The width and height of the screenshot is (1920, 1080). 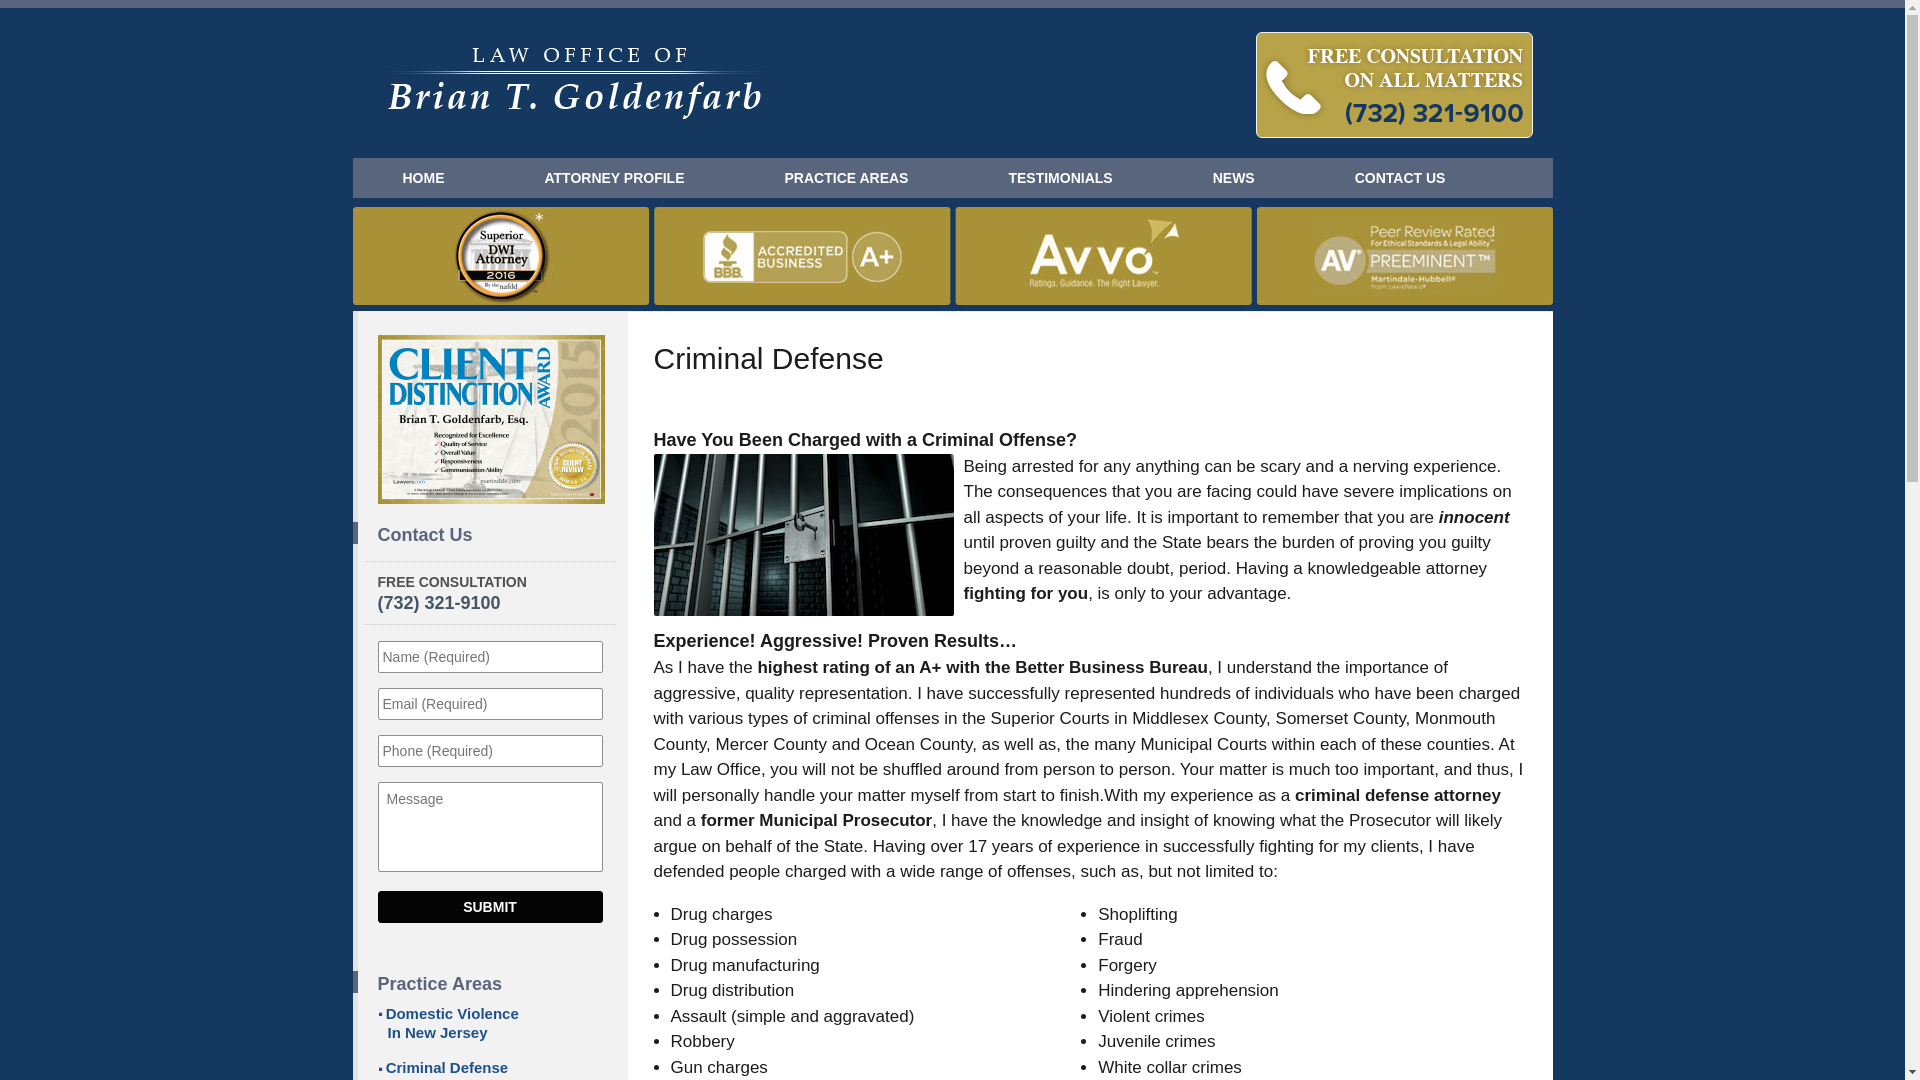 What do you see at coordinates (1394, 85) in the screenshot?
I see `Contact Law Office Of Brian T. Goldenfarb` at bounding box center [1394, 85].